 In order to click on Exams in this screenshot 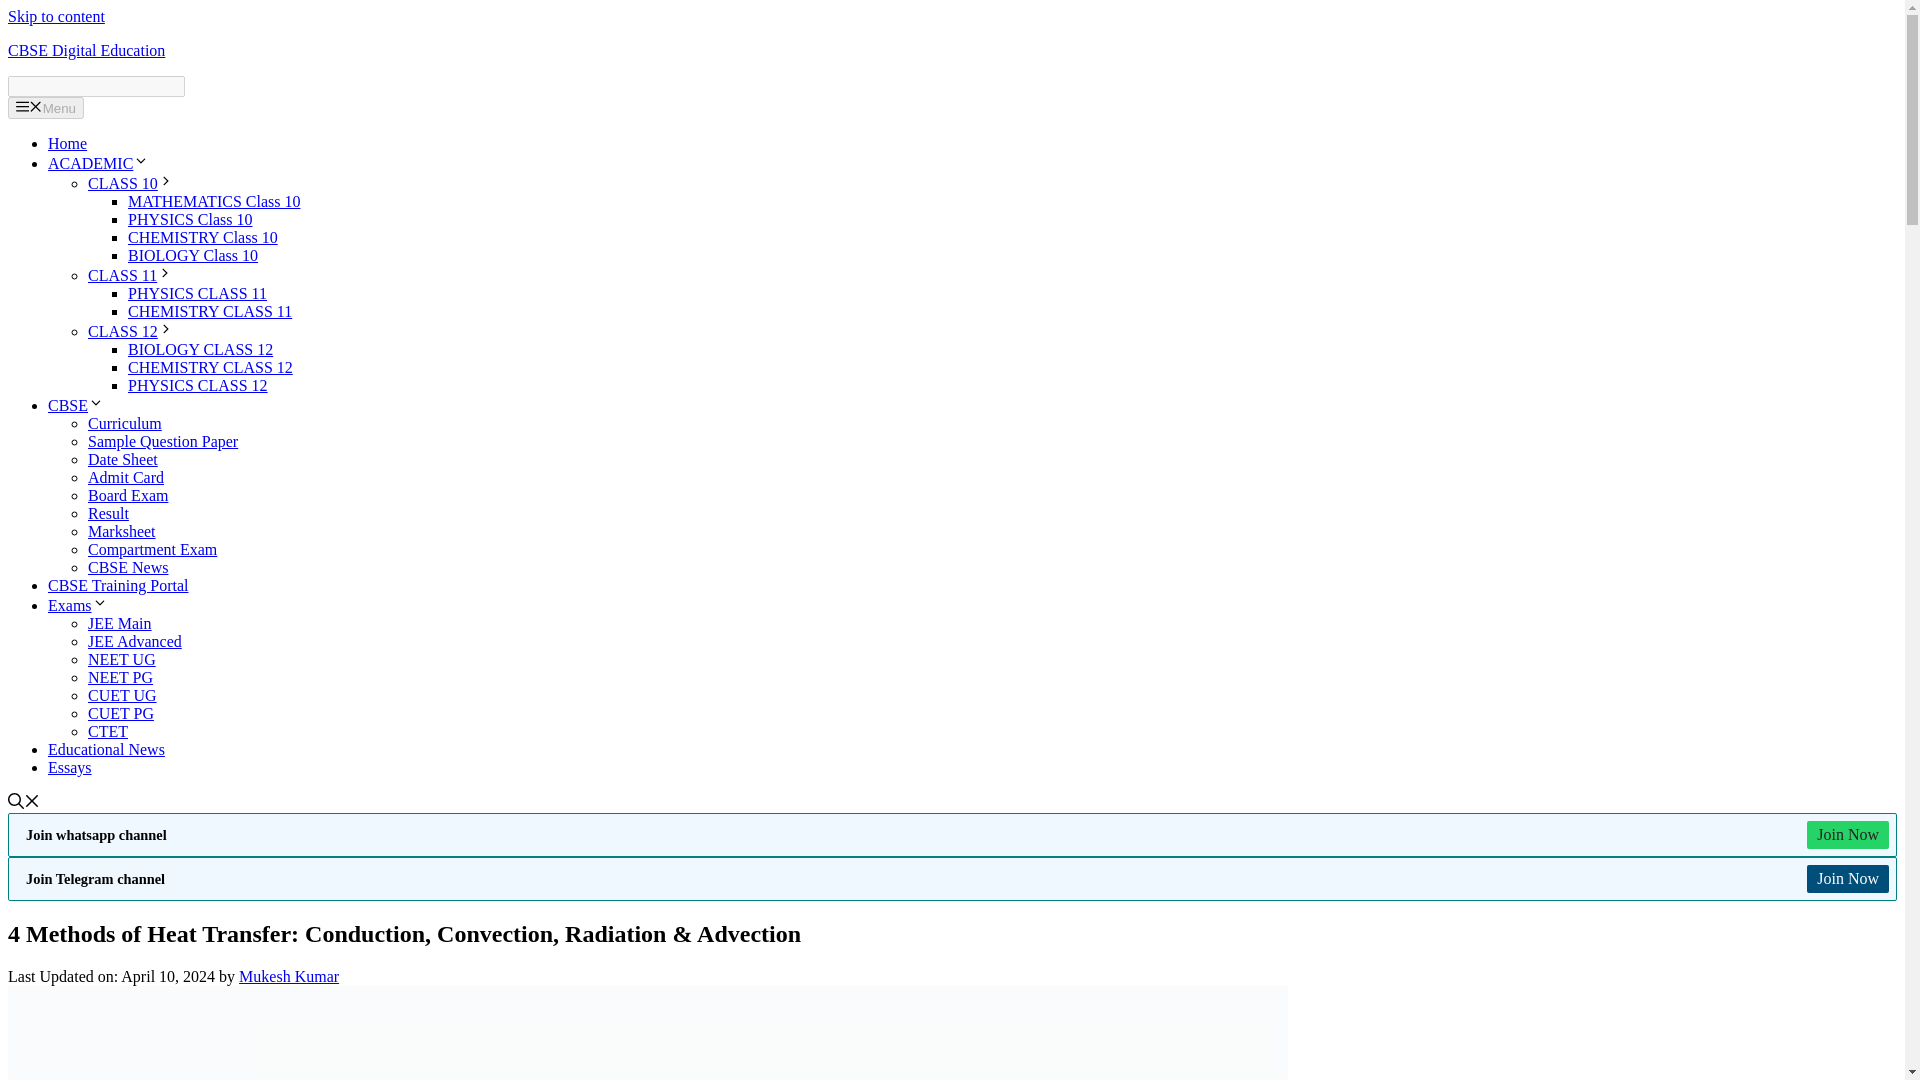, I will do `click(78, 606)`.